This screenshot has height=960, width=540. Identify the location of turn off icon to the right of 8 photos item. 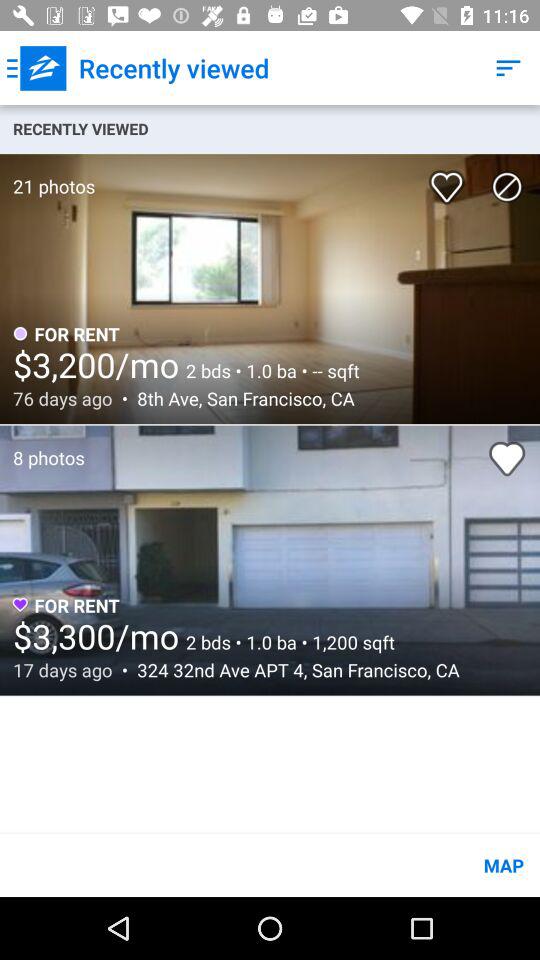
(507, 458).